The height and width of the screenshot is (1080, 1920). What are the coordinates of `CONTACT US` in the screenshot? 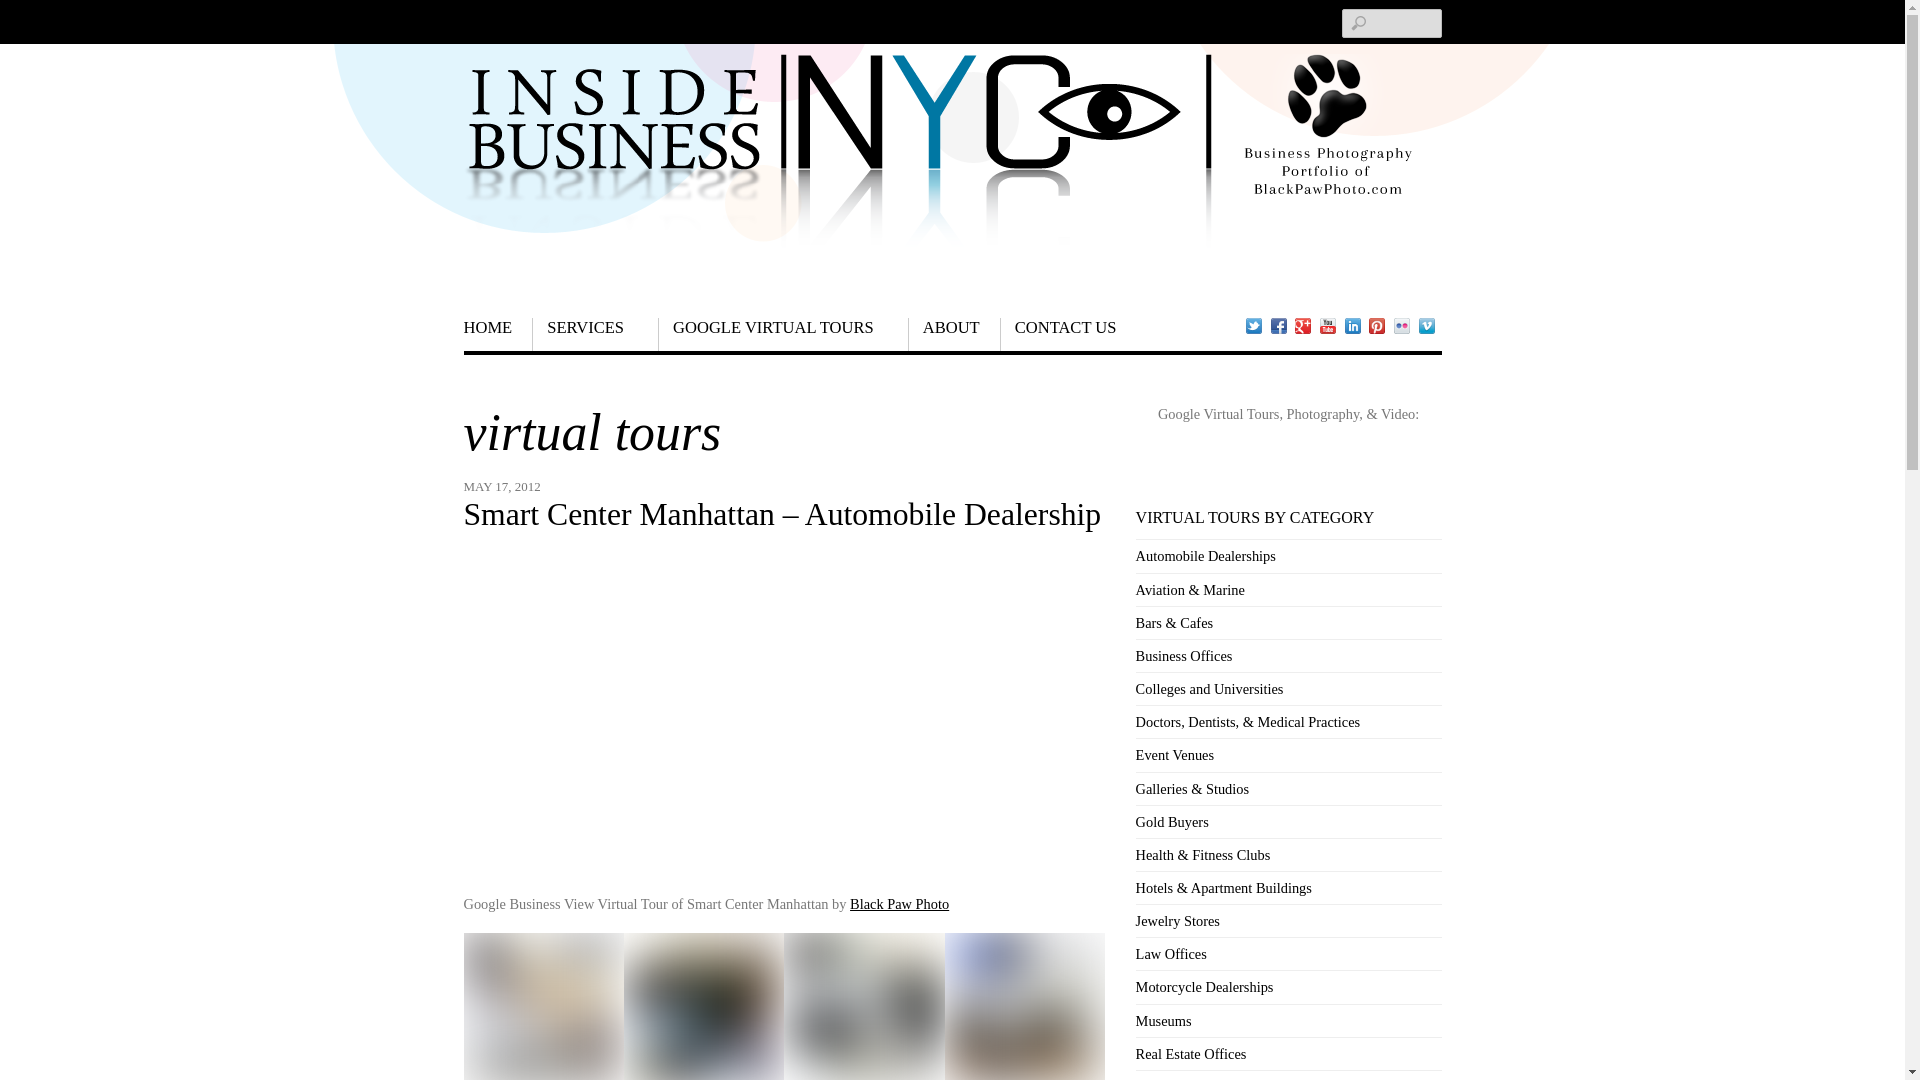 It's located at (1068, 334).